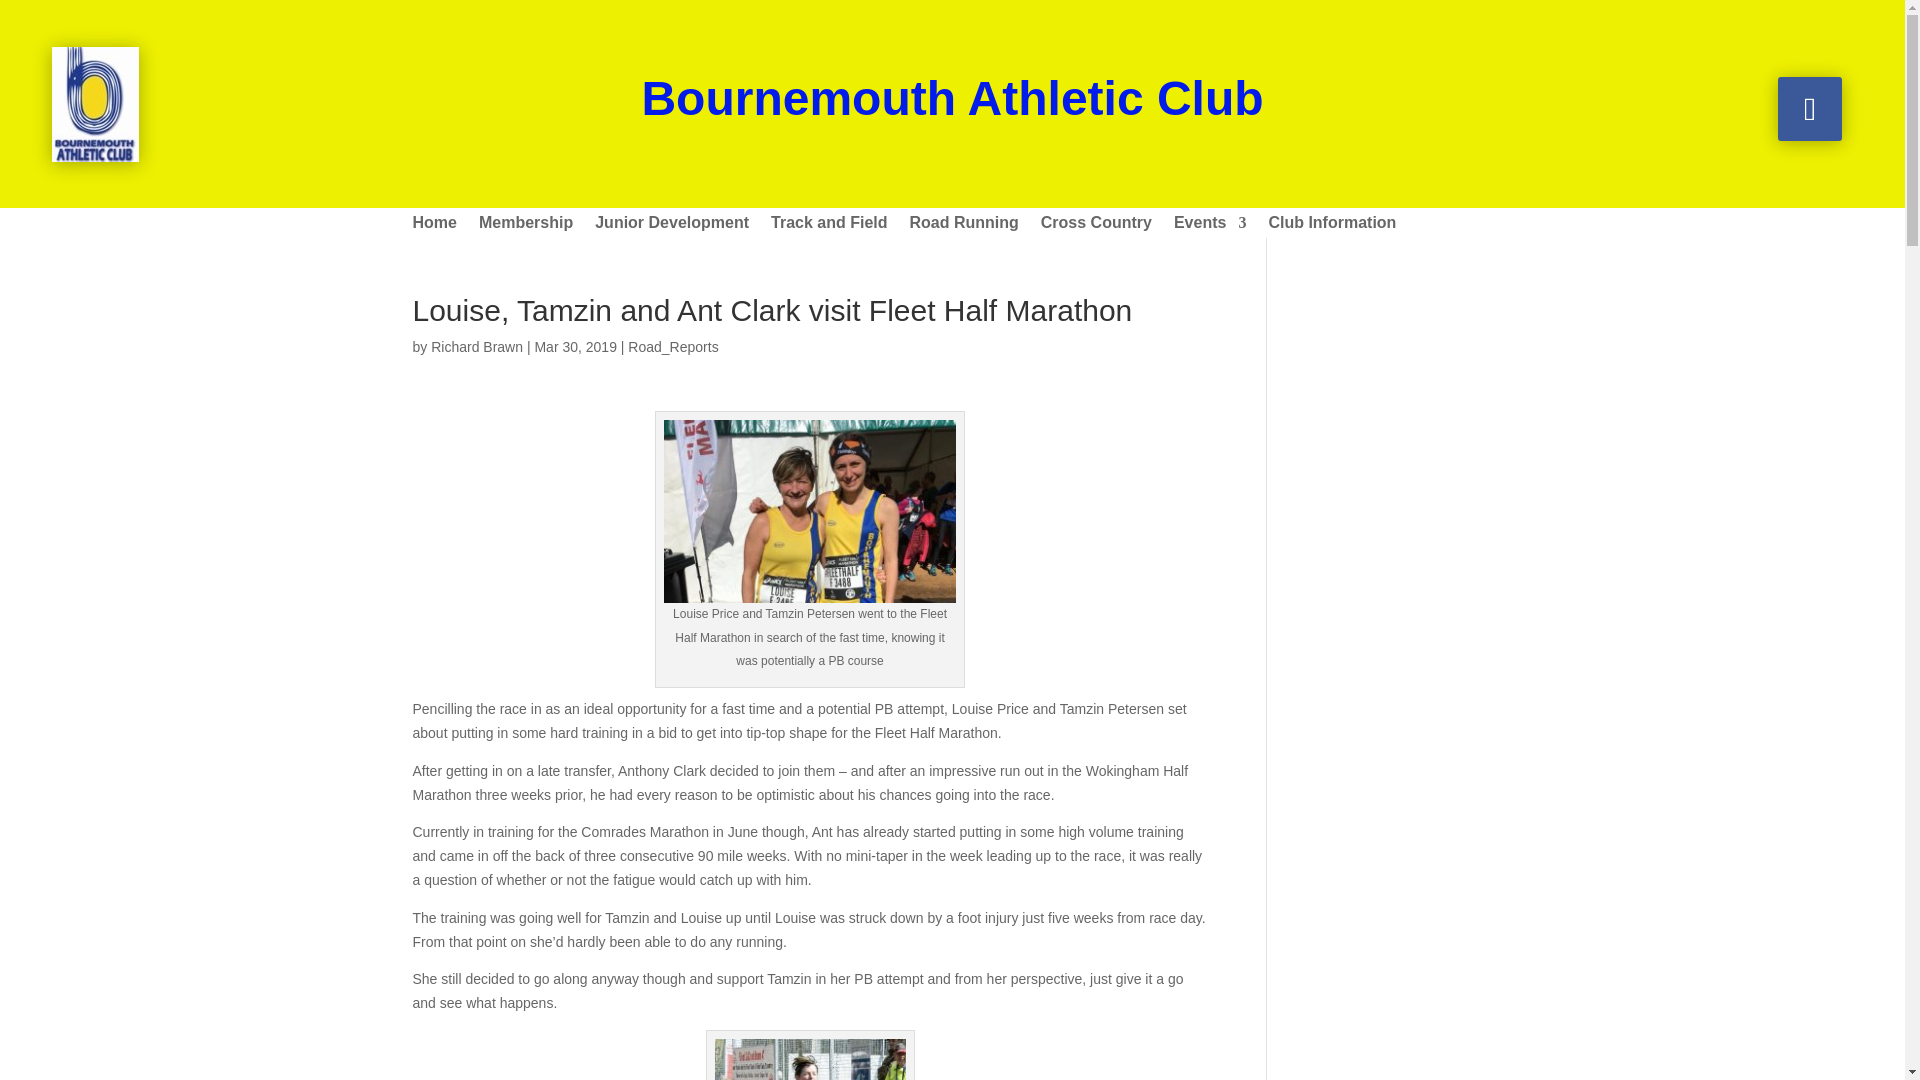 Image resolution: width=1920 pixels, height=1080 pixels. I want to click on Road Running, so click(964, 226).